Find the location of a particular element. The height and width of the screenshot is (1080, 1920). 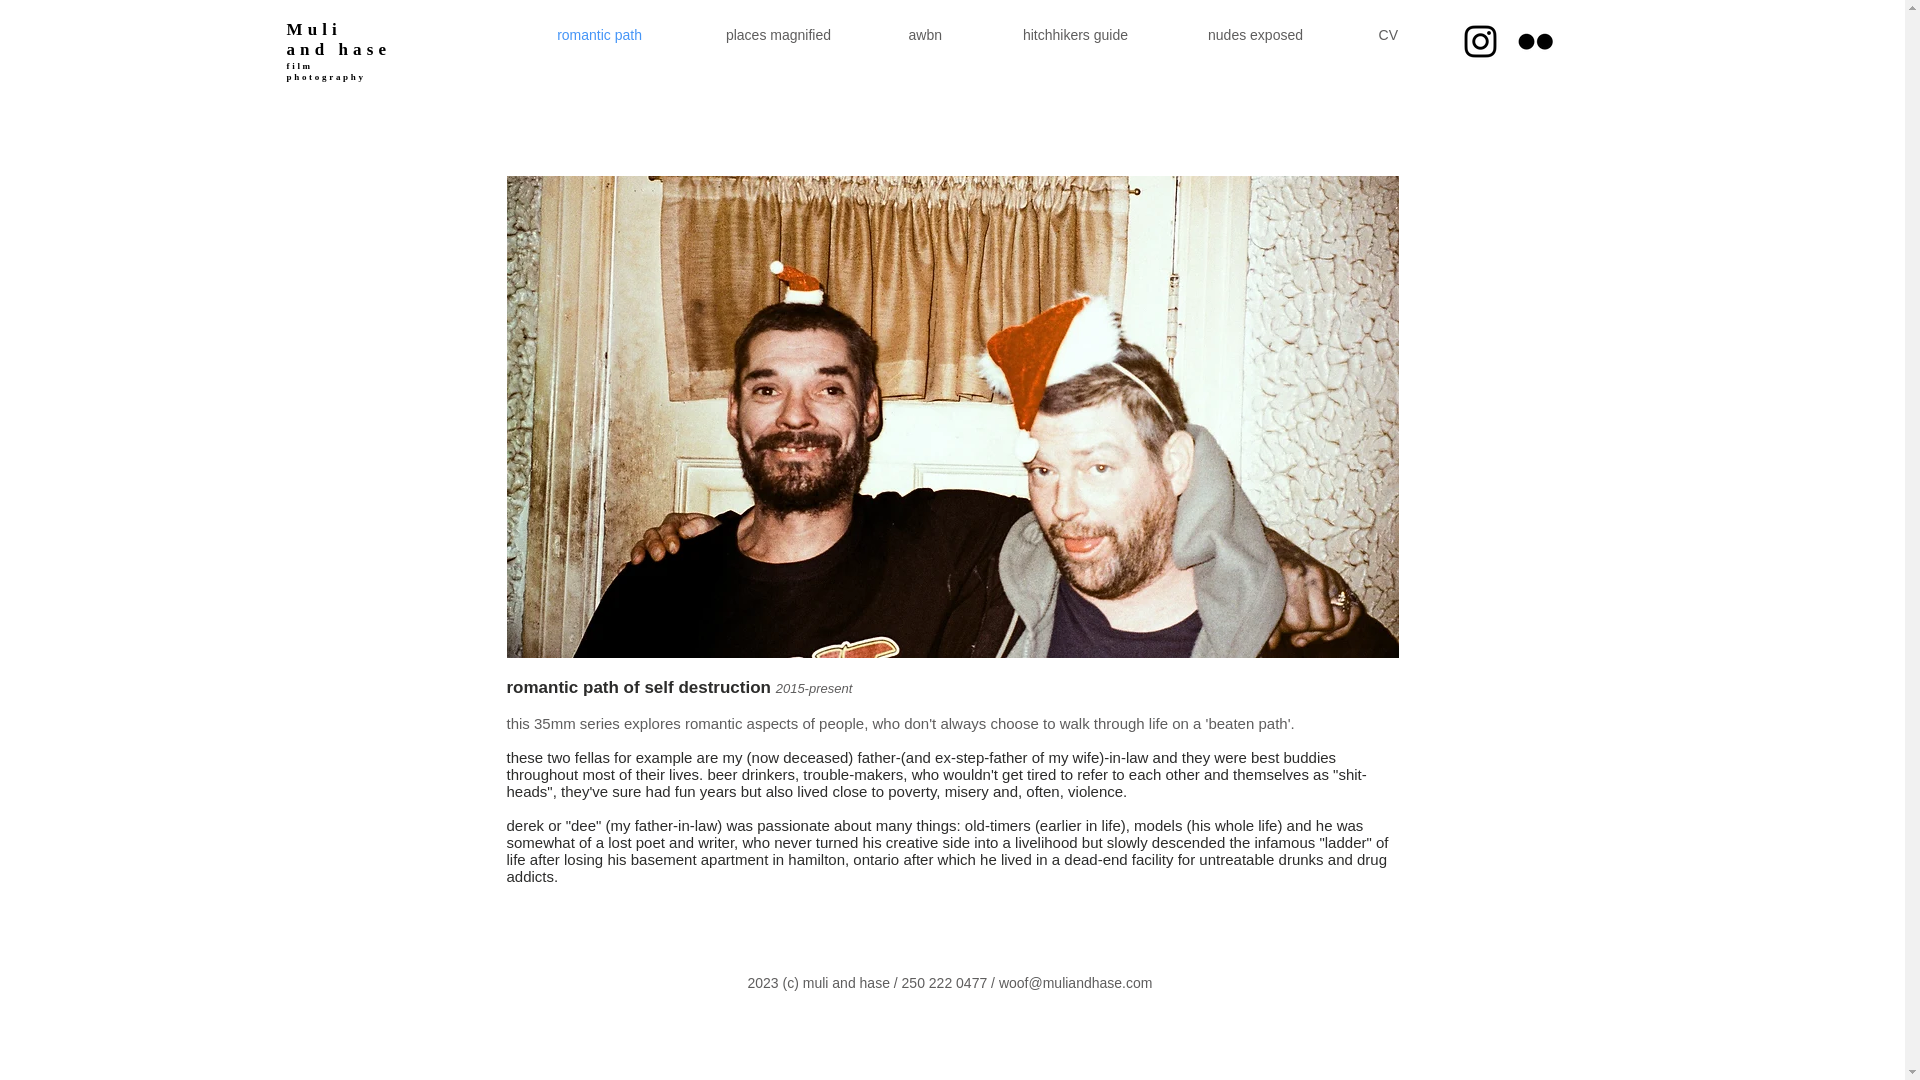

awbn is located at coordinates (899, 34).